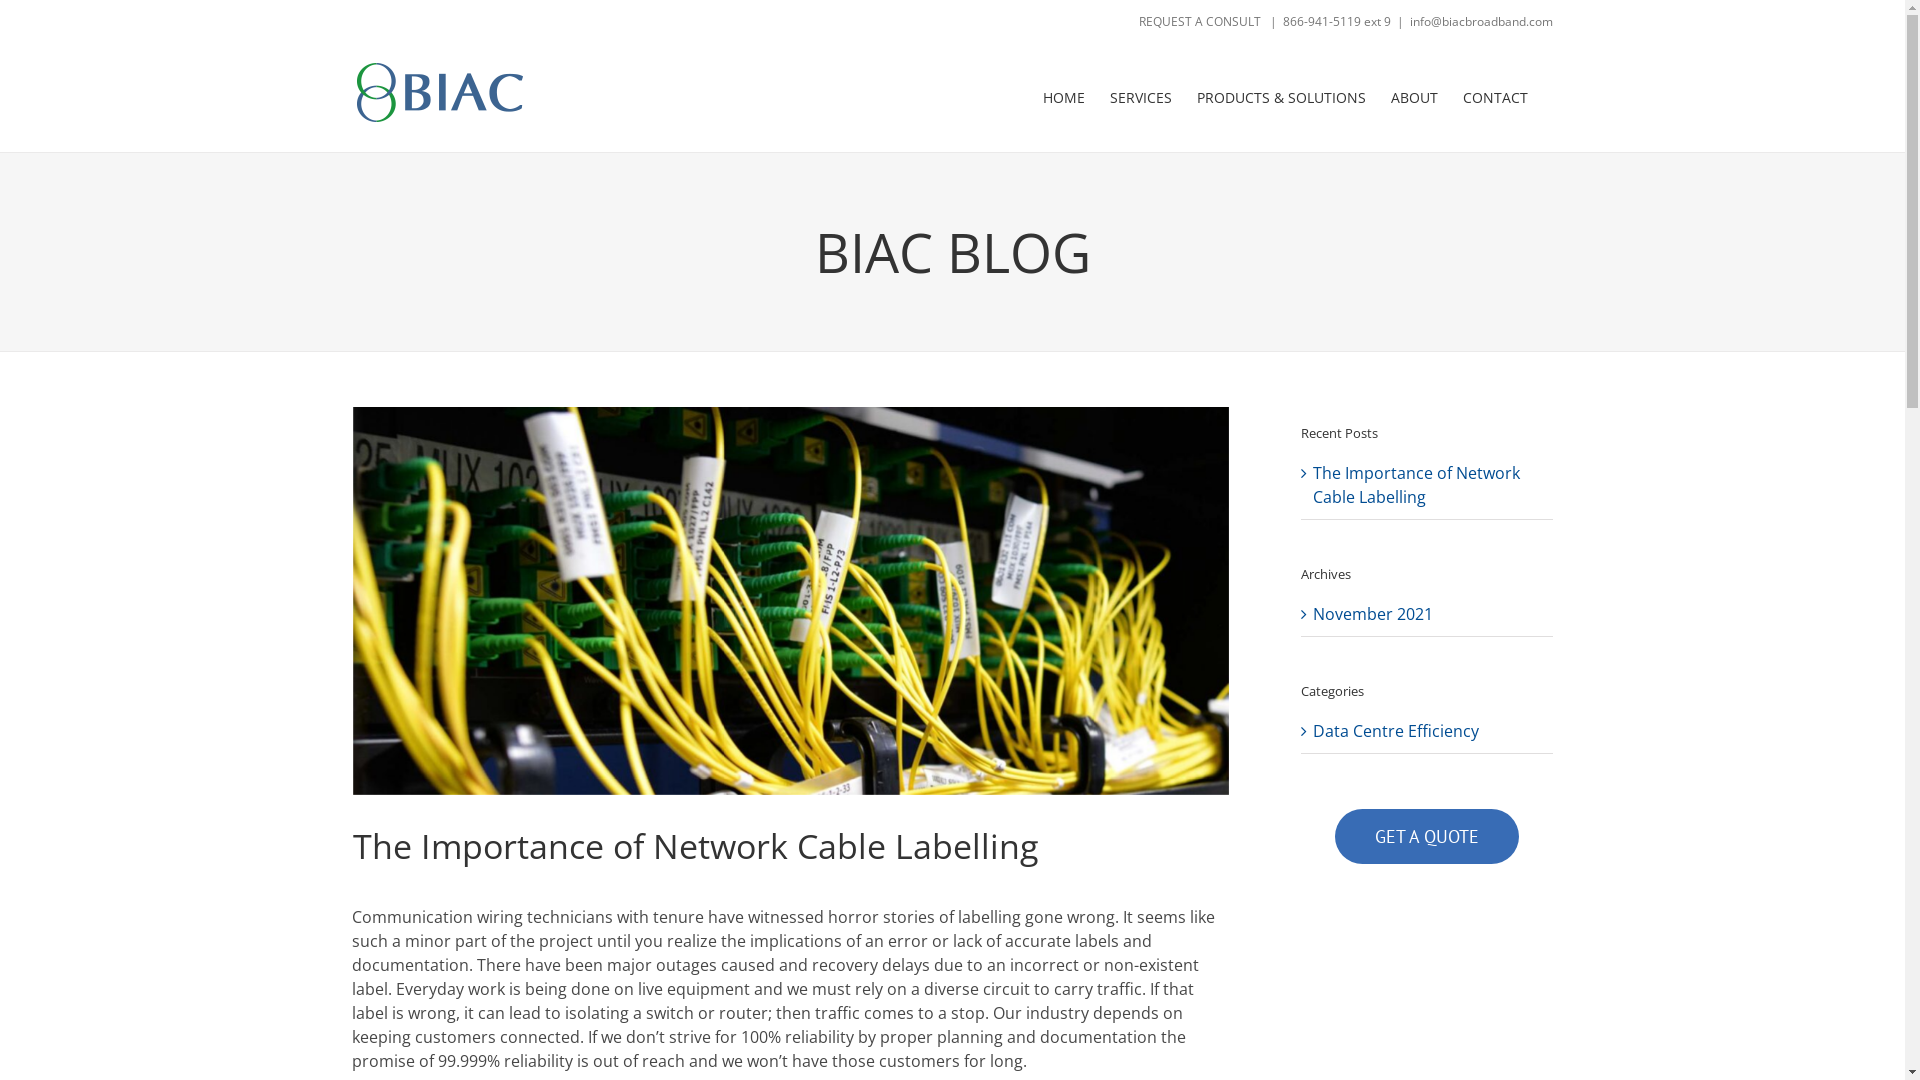 This screenshot has width=1920, height=1080. Describe the element at coordinates (1416, 485) in the screenshot. I see `The Importance of Network Cable Labelling` at that location.